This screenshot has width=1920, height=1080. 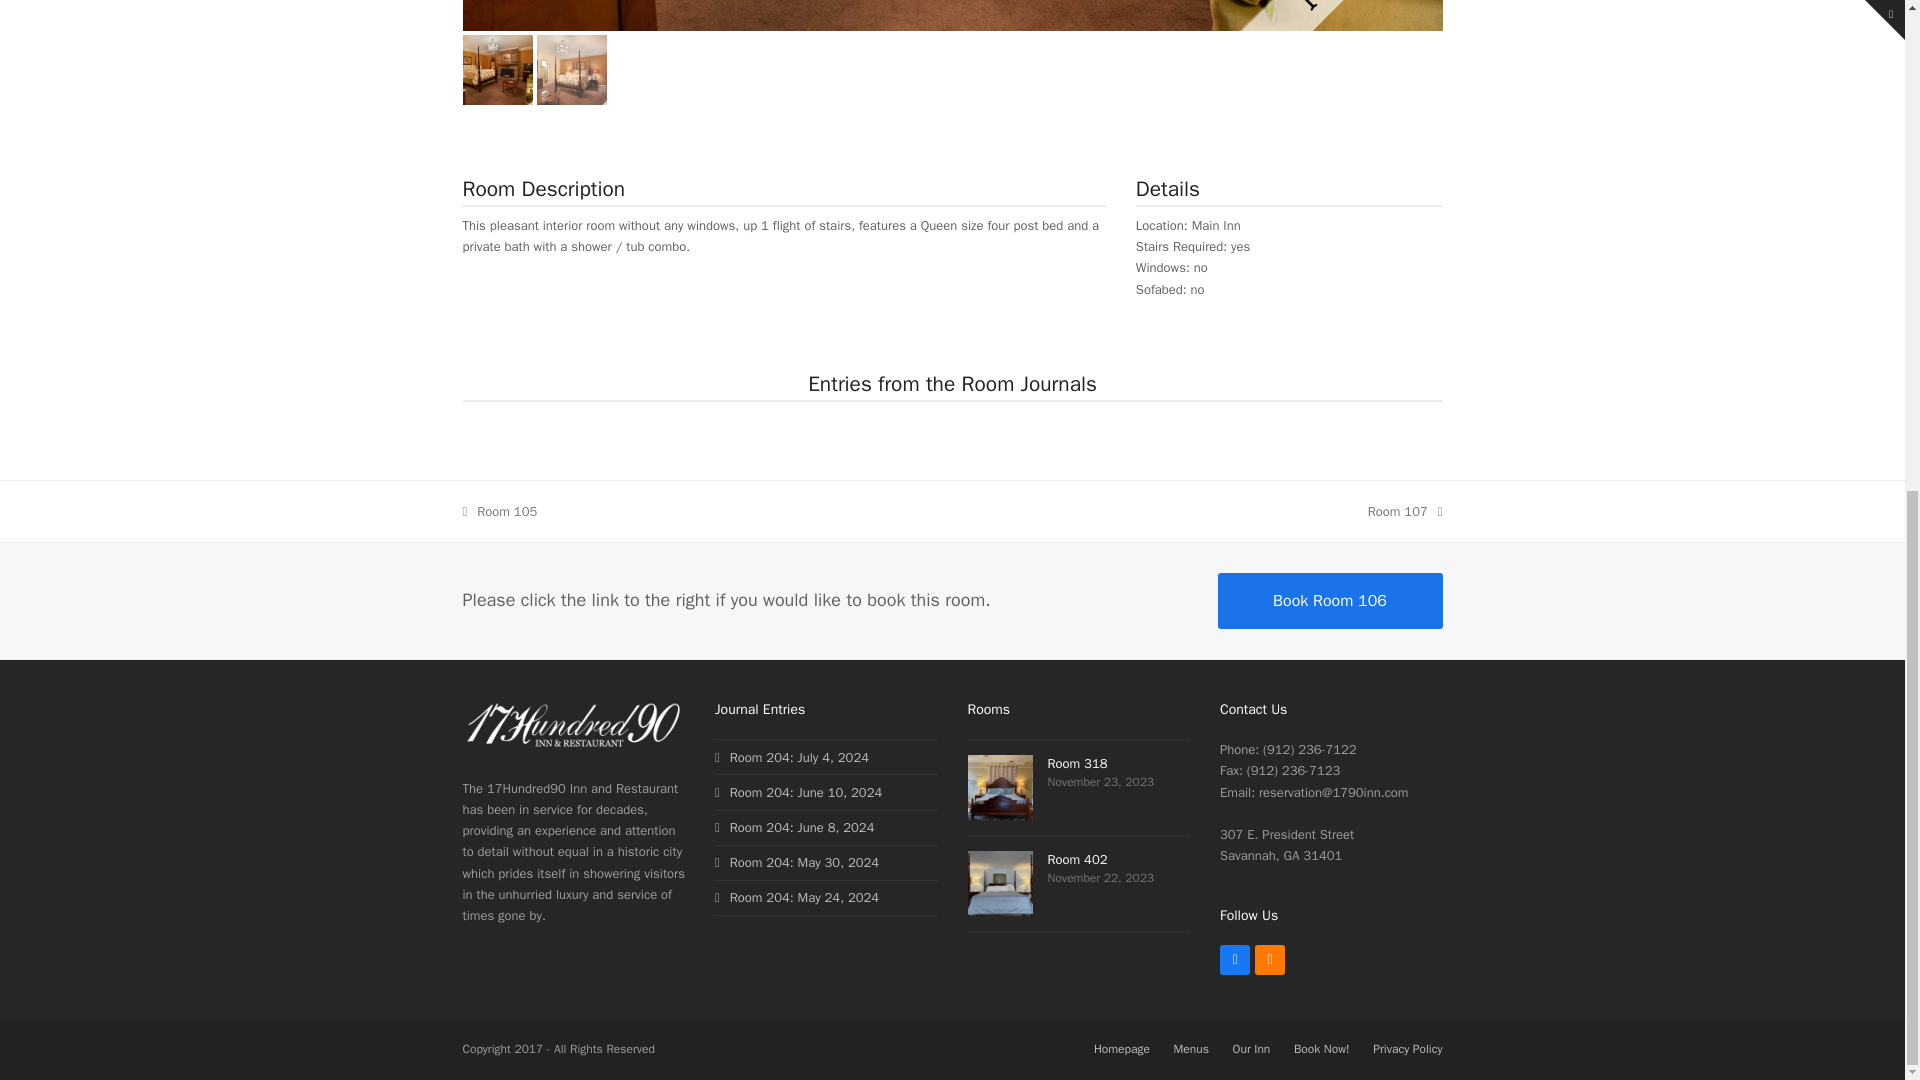 I want to click on Room 204: May 30, 2024, so click(x=796, y=862).